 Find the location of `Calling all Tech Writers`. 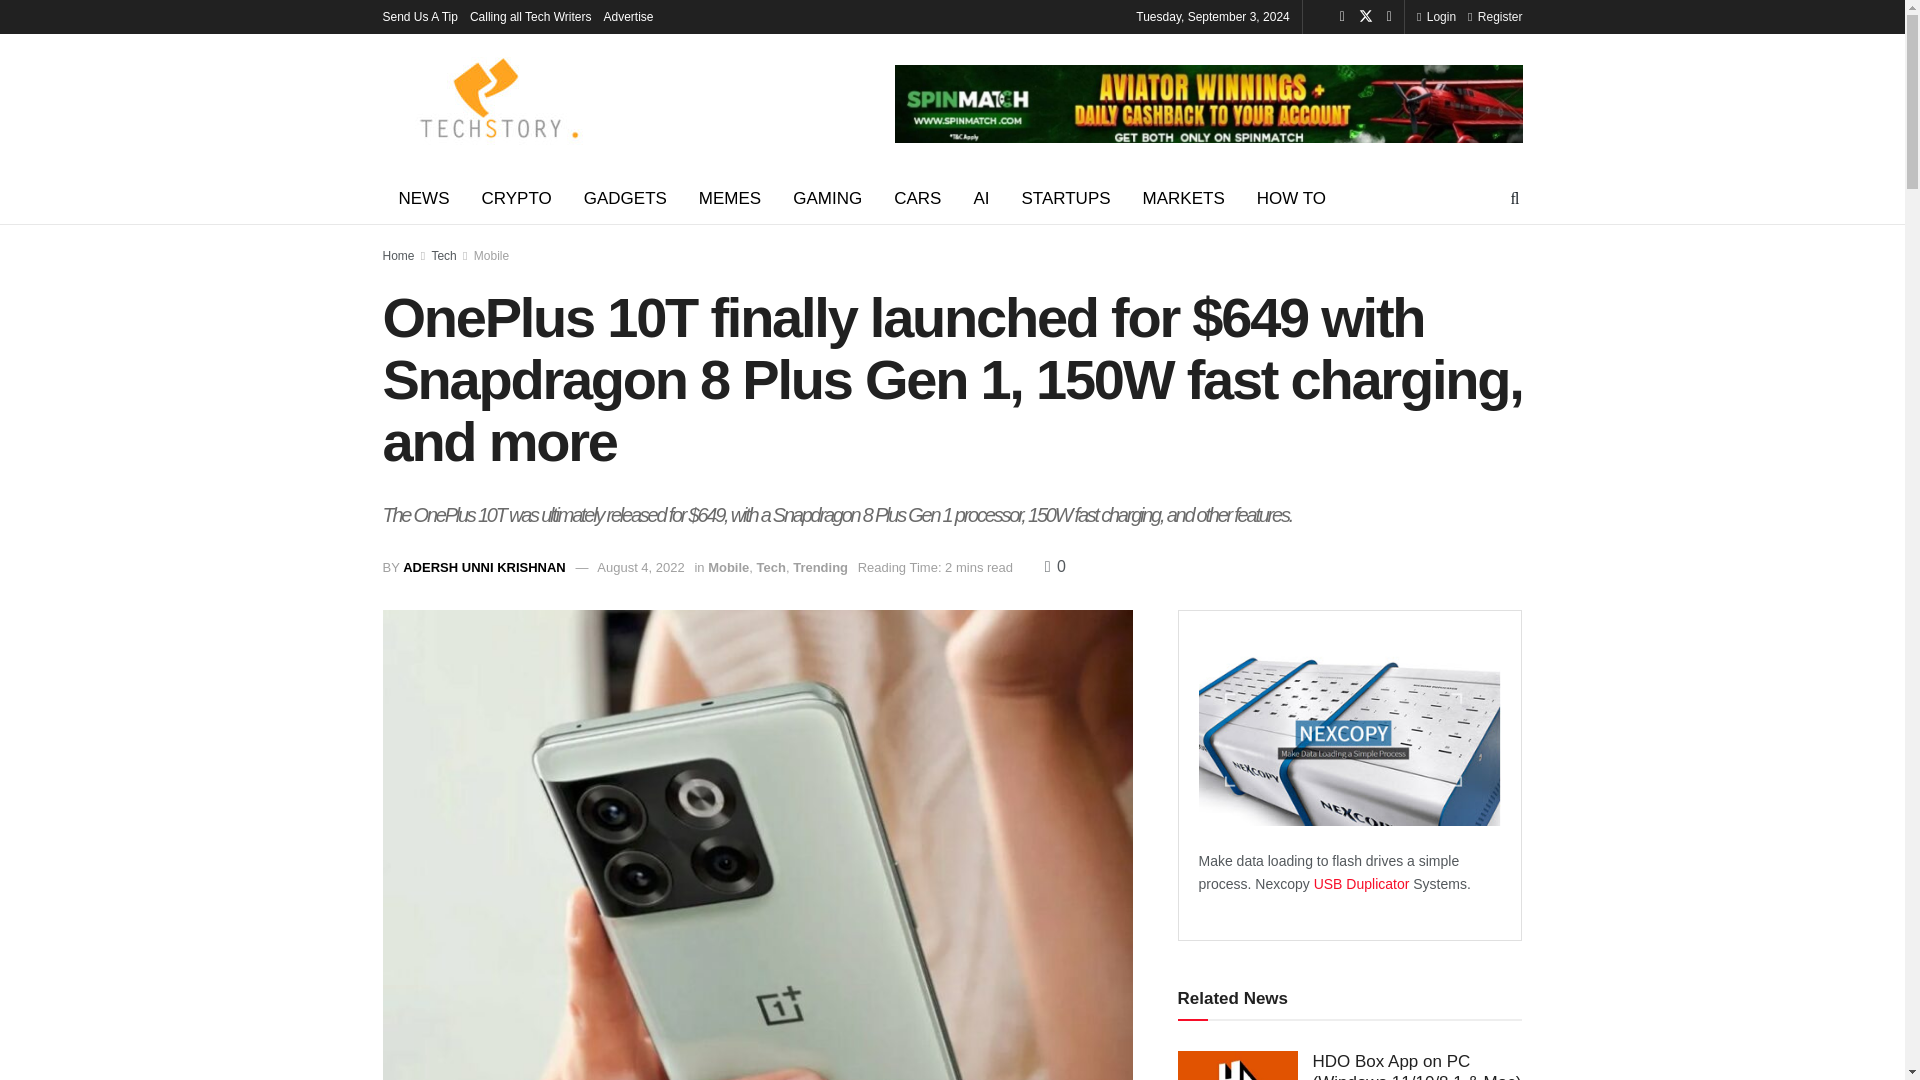

Calling all Tech Writers is located at coordinates (530, 16).